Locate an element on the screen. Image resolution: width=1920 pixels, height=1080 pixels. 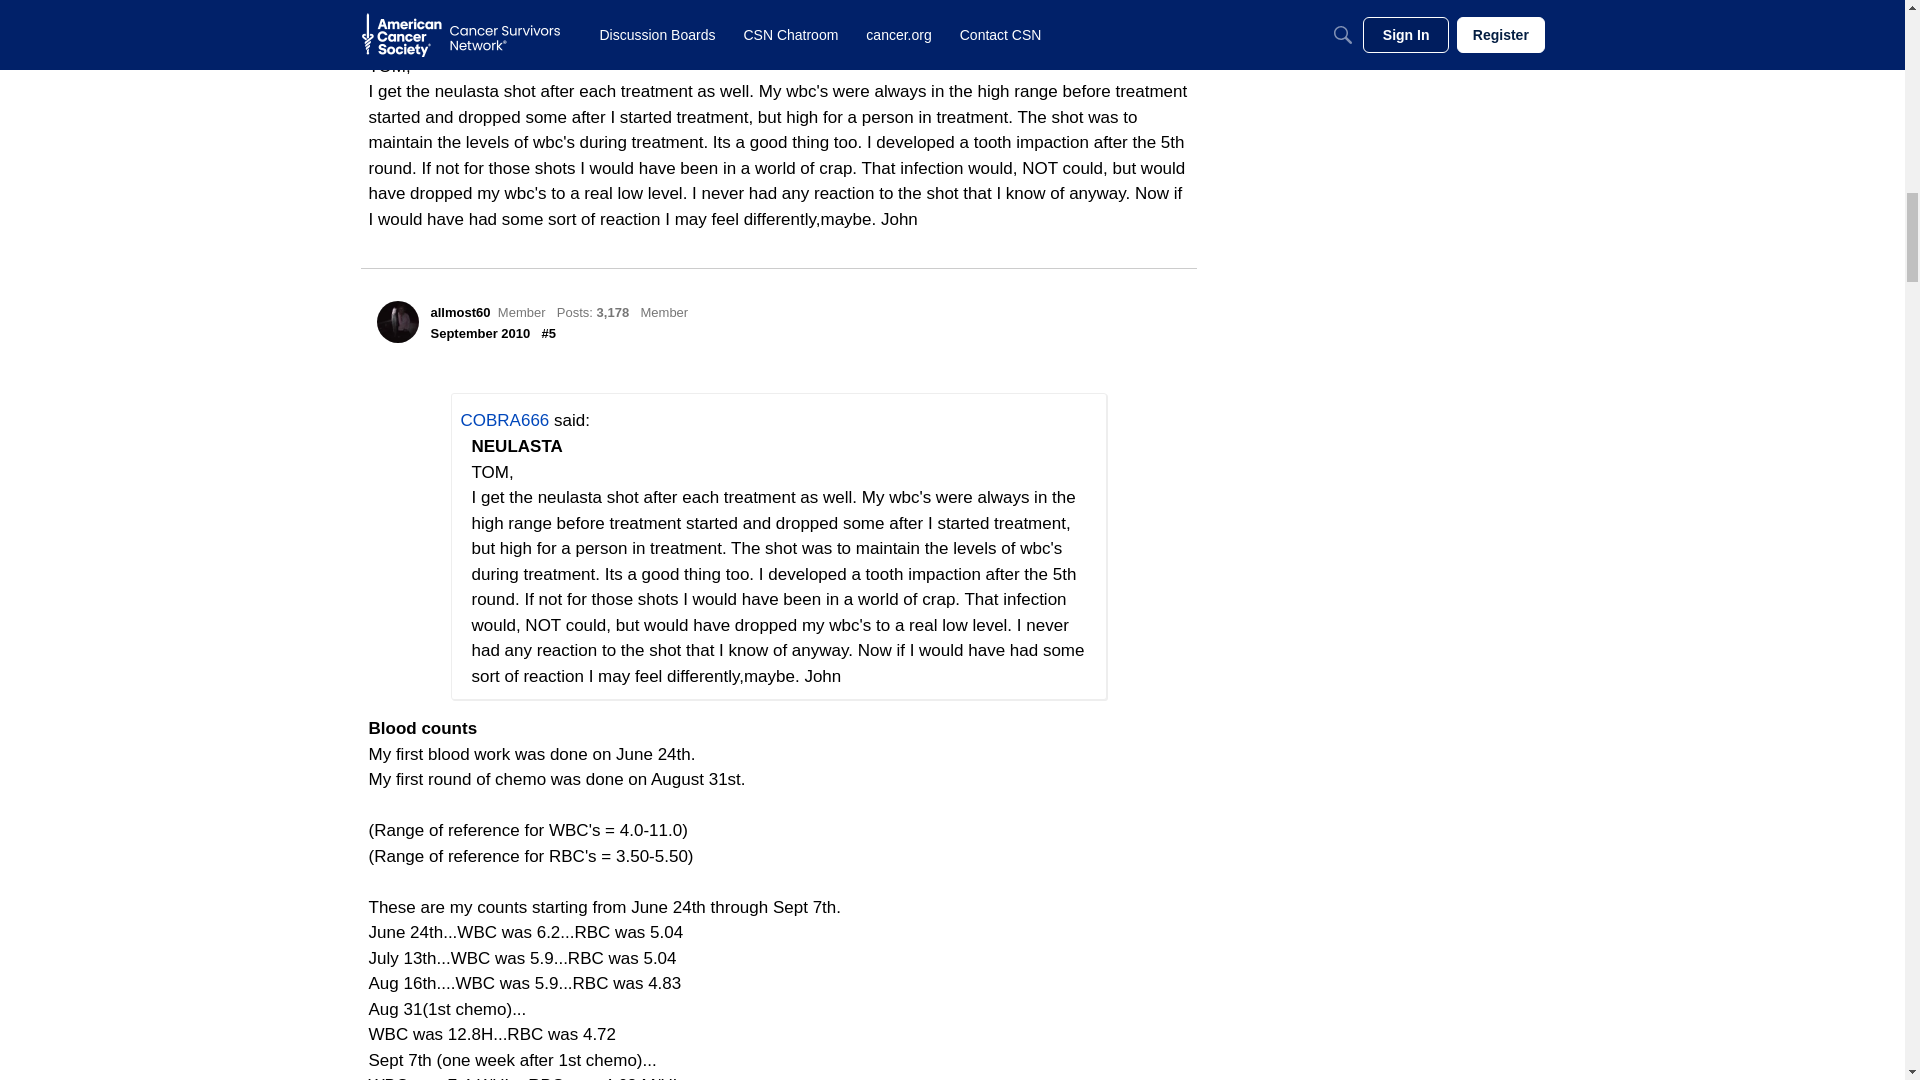
September 19, 2010 8:43PM is located at coordinates (480, 334).